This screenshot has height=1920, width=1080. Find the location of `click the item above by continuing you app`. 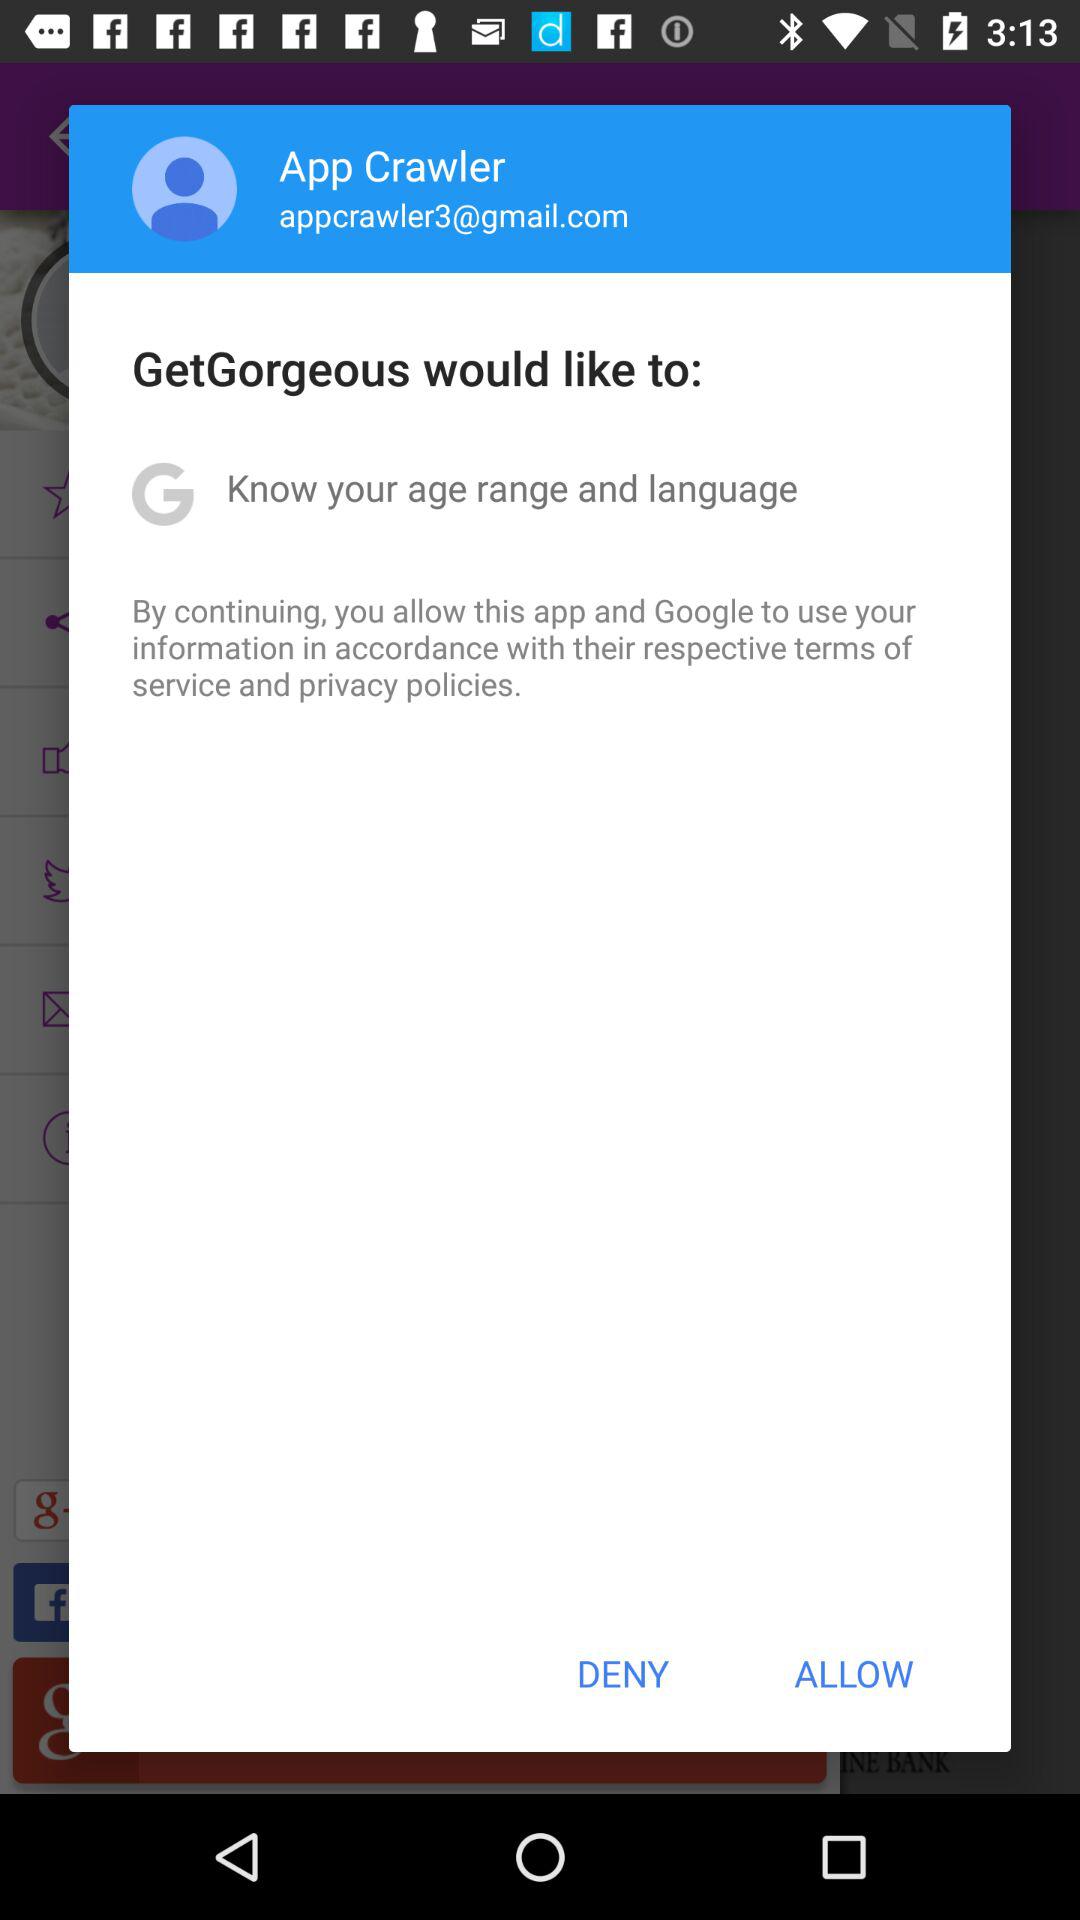

click the item above by continuing you app is located at coordinates (512, 487).